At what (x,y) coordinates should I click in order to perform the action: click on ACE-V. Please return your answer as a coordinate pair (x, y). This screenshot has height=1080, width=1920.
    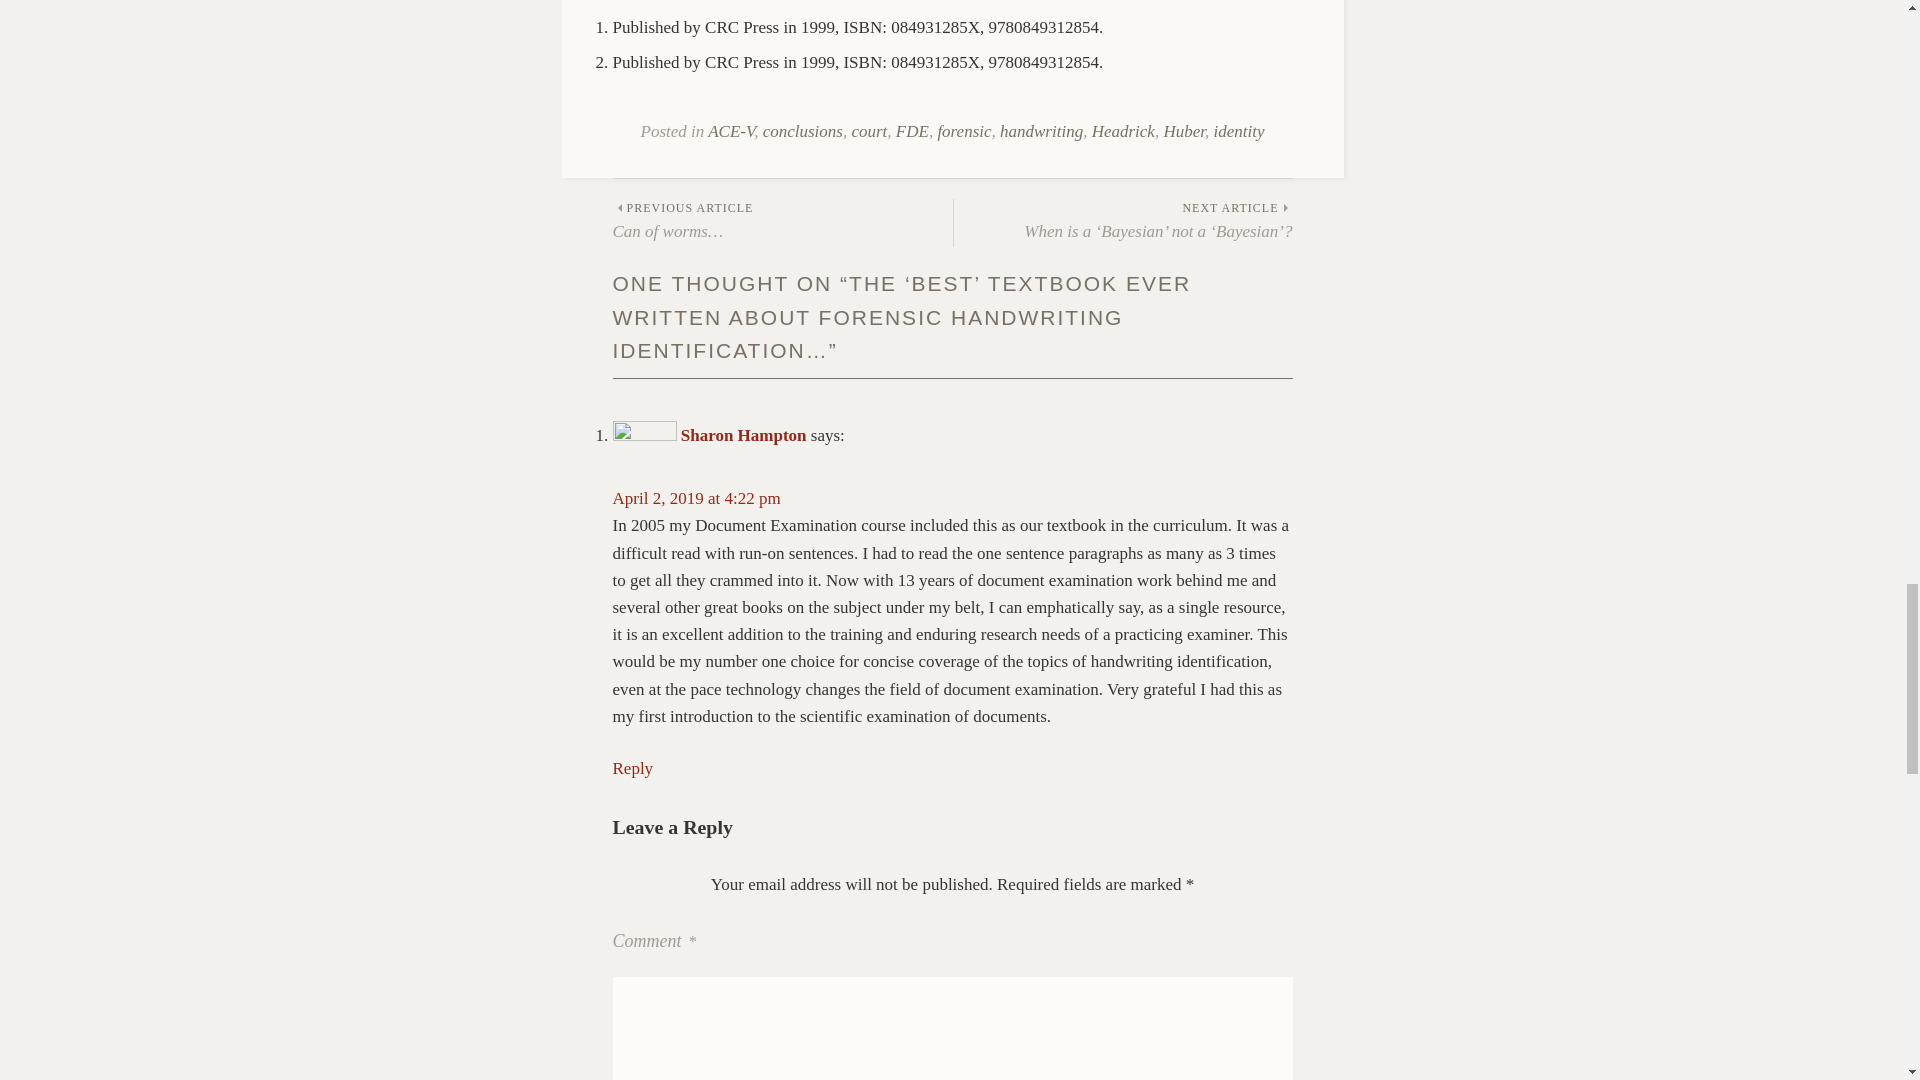
    Looking at the image, I should click on (731, 132).